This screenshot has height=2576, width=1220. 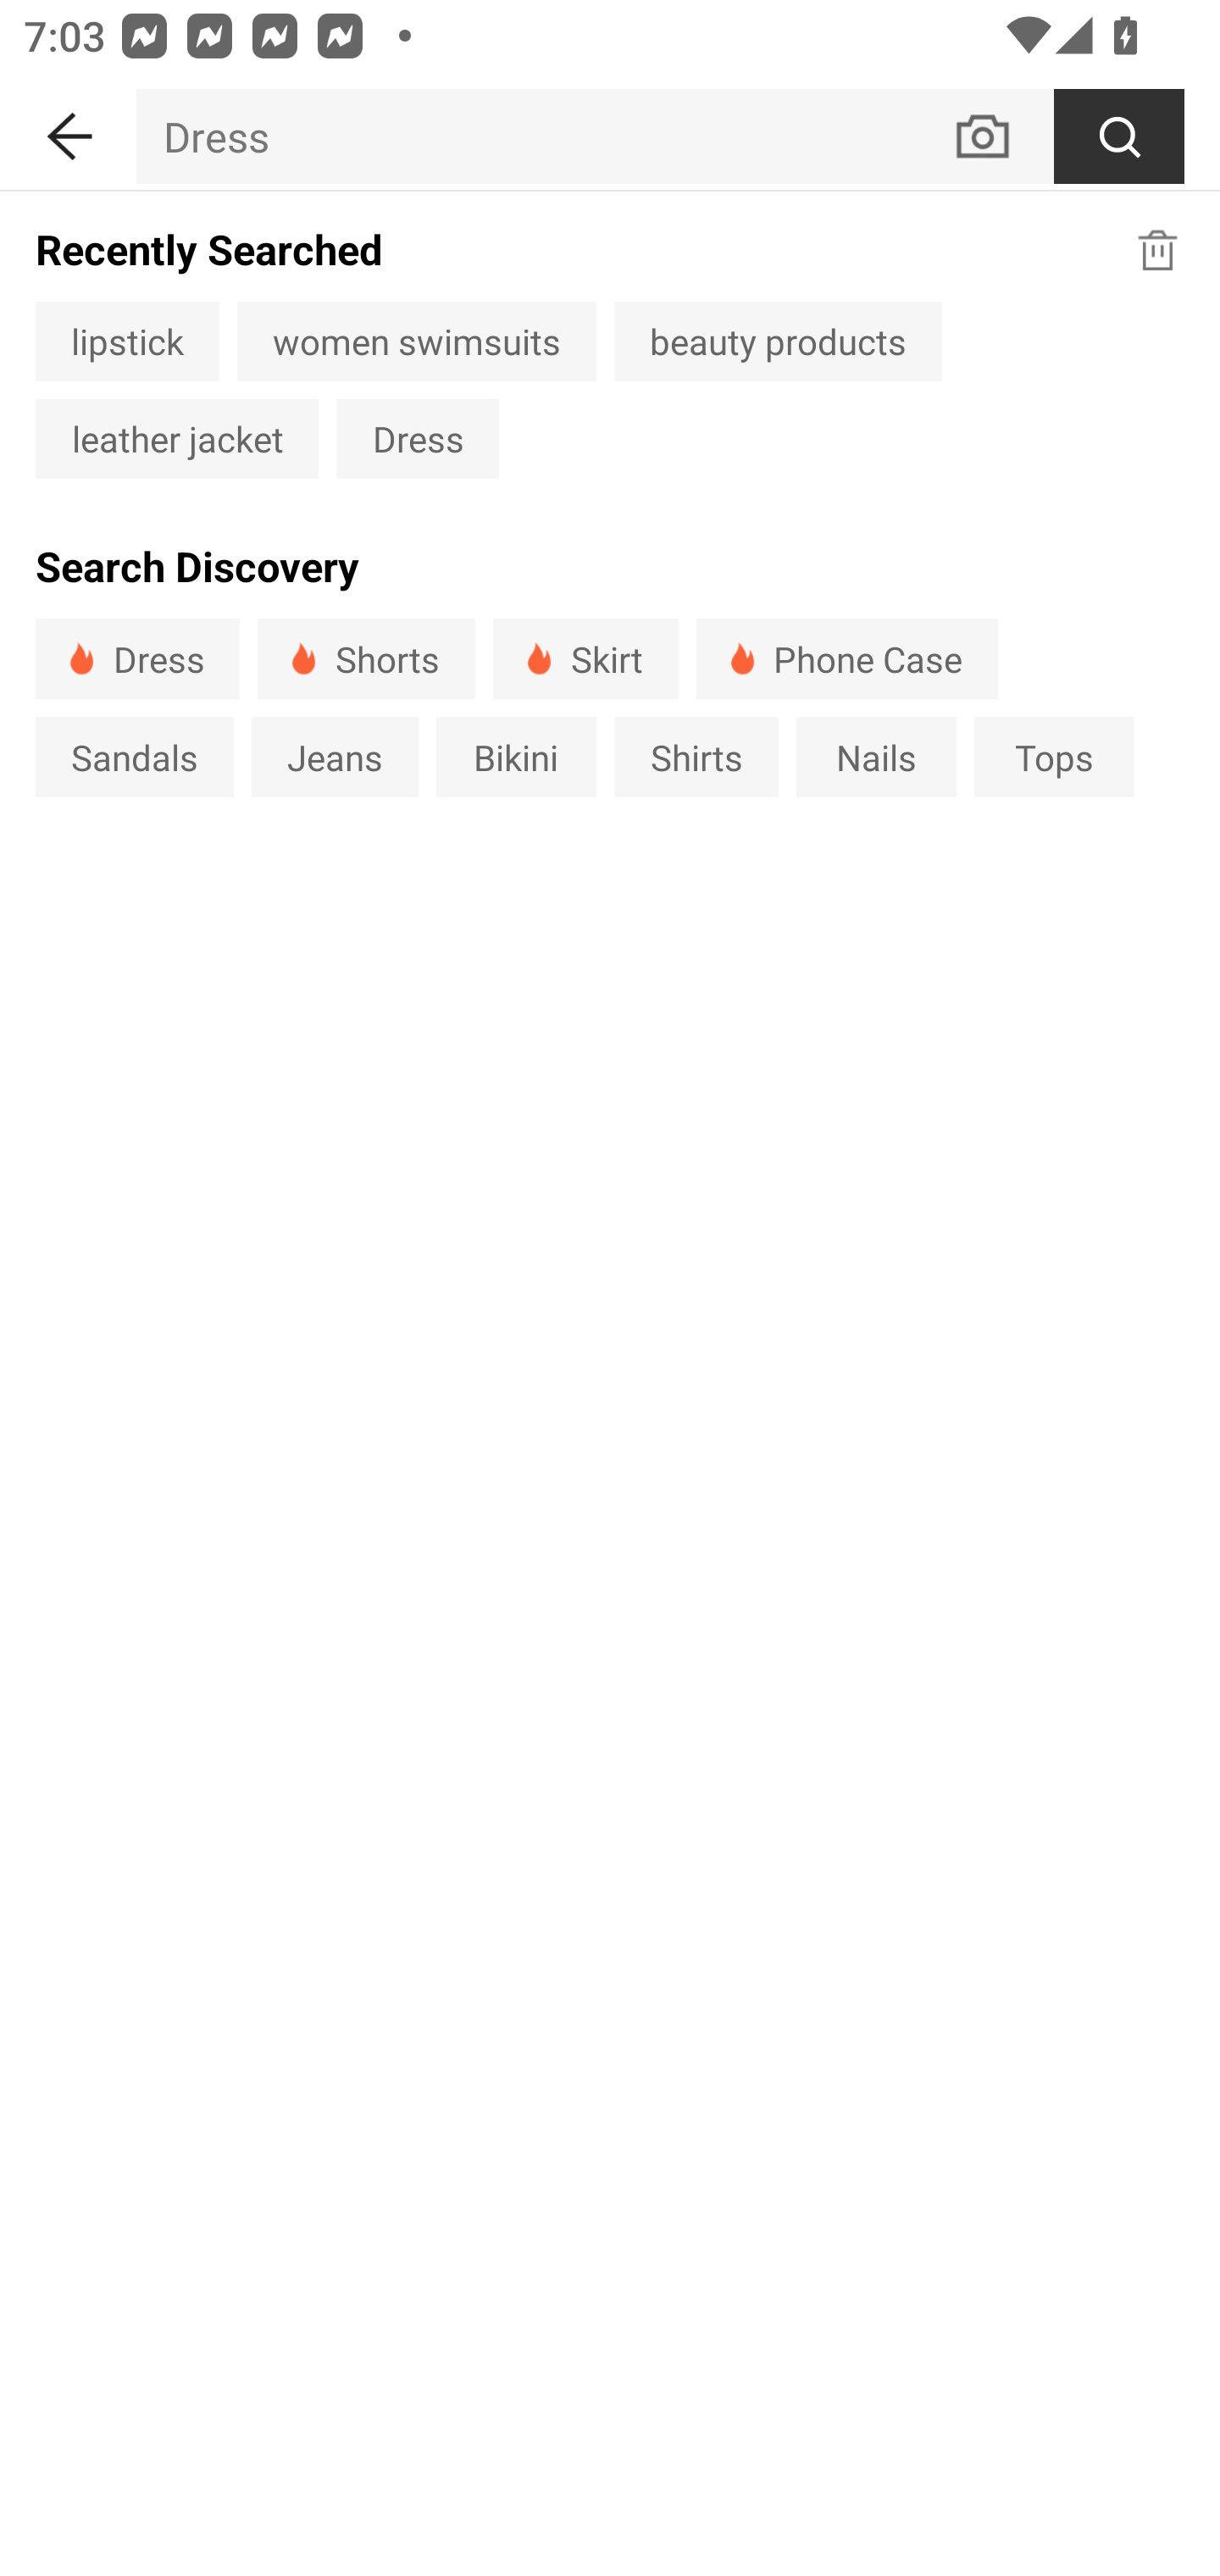 What do you see at coordinates (134, 758) in the screenshot?
I see `Sandals` at bounding box center [134, 758].